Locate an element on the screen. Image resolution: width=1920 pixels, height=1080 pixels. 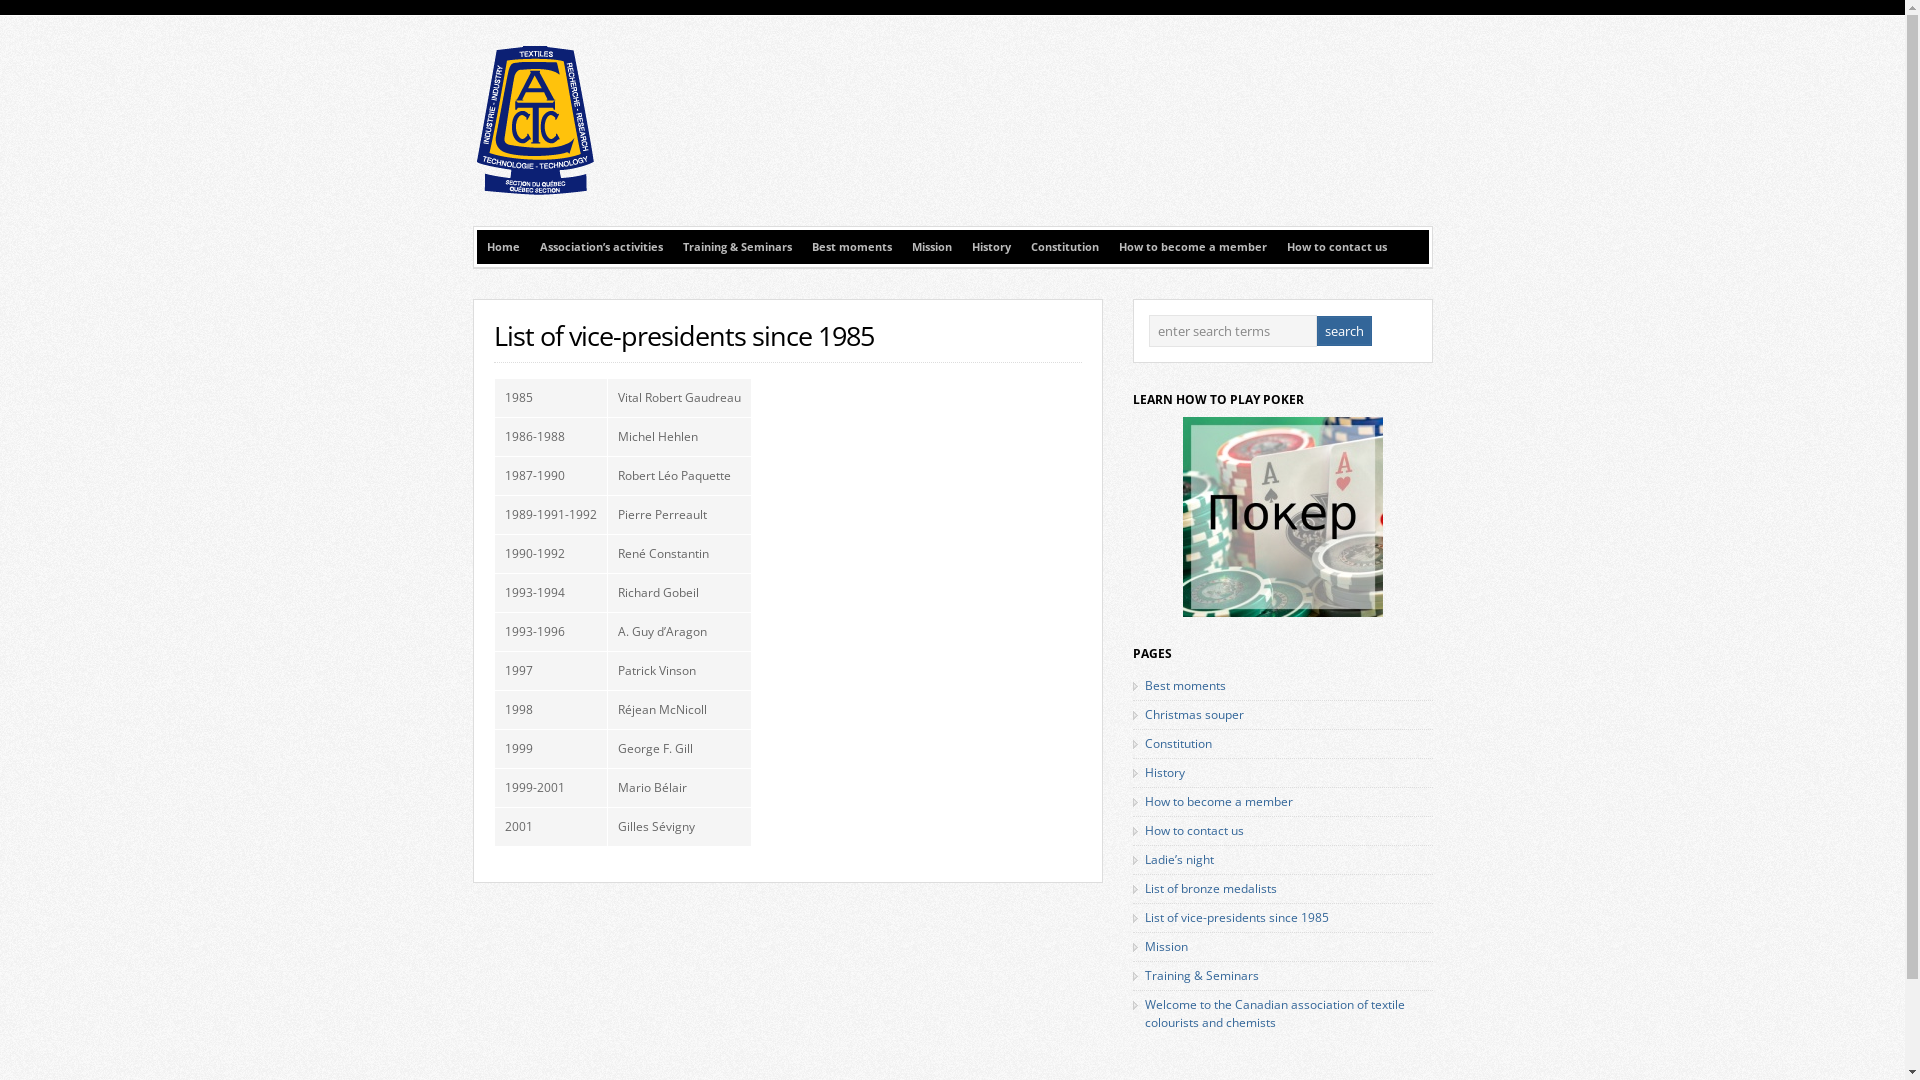
How to become a member is located at coordinates (1218, 802).